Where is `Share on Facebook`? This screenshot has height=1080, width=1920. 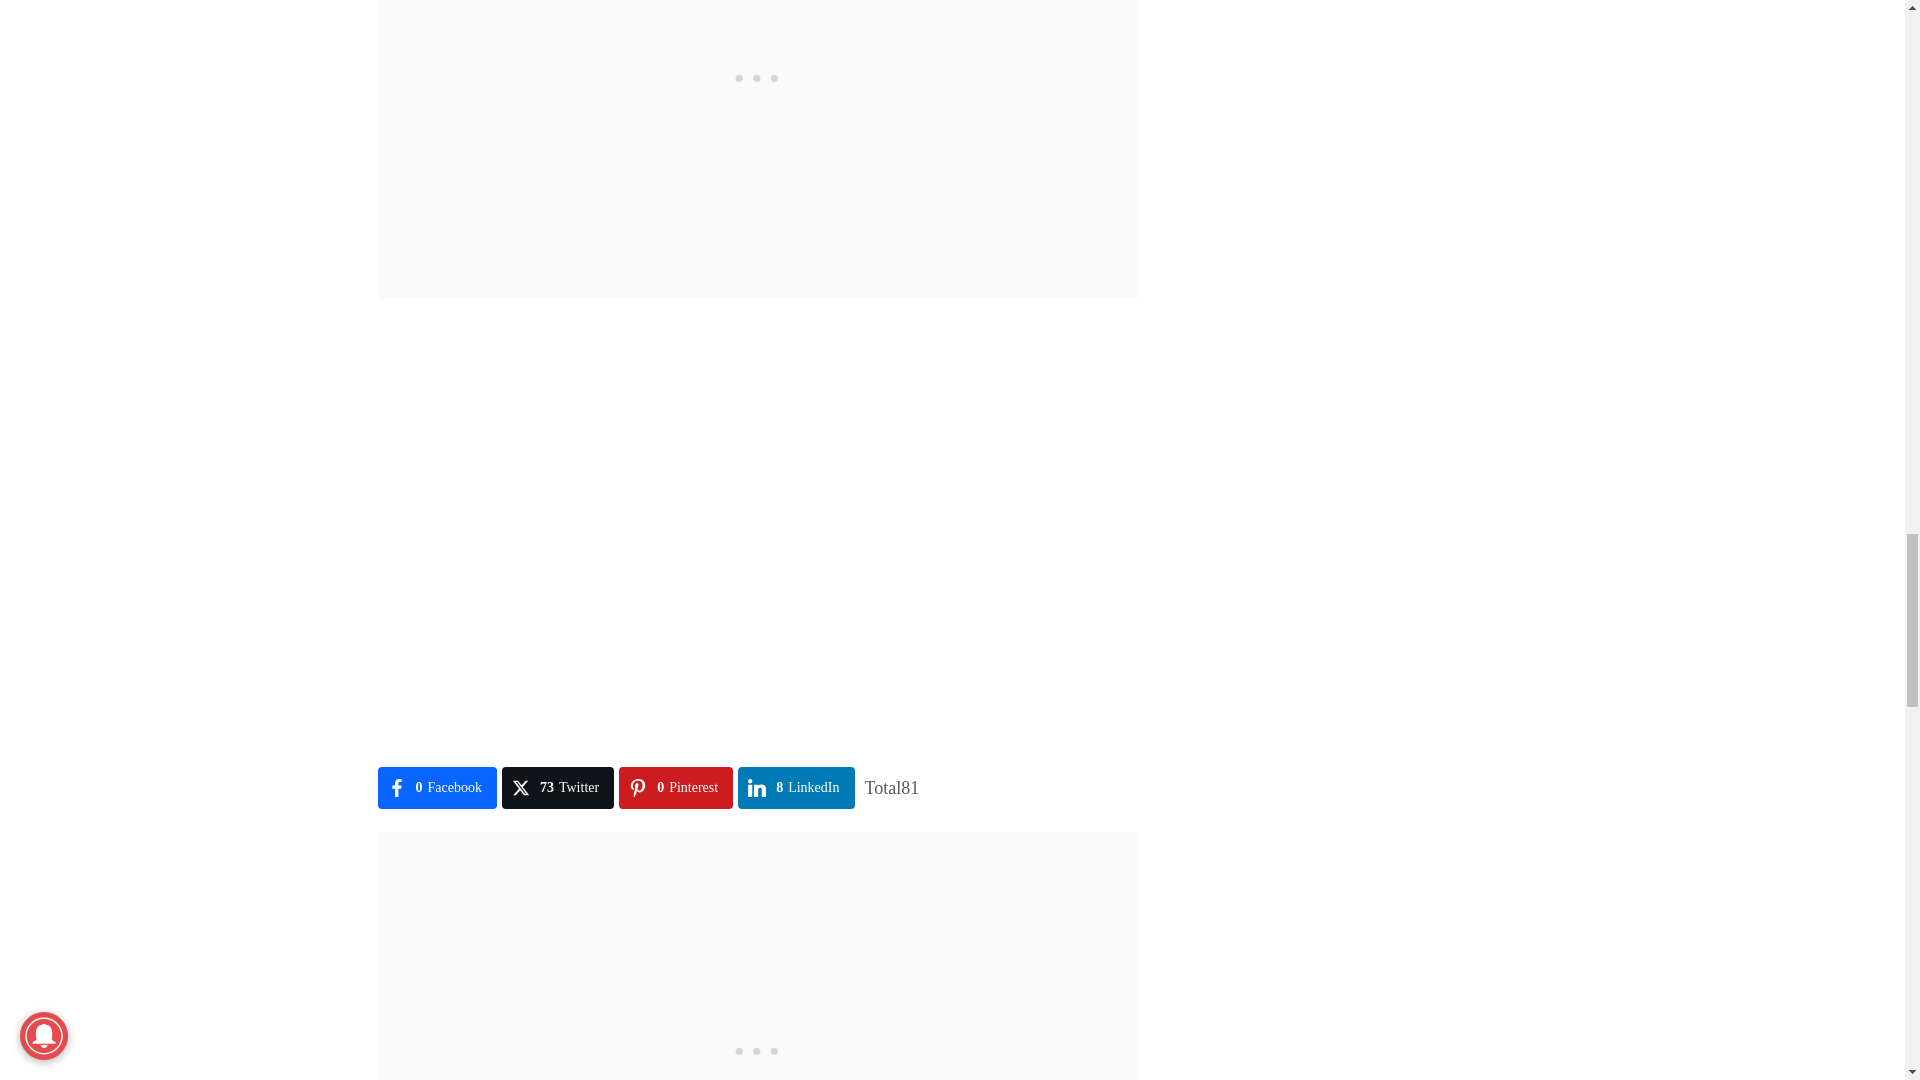
Share on Facebook is located at coordinates (438, 787).